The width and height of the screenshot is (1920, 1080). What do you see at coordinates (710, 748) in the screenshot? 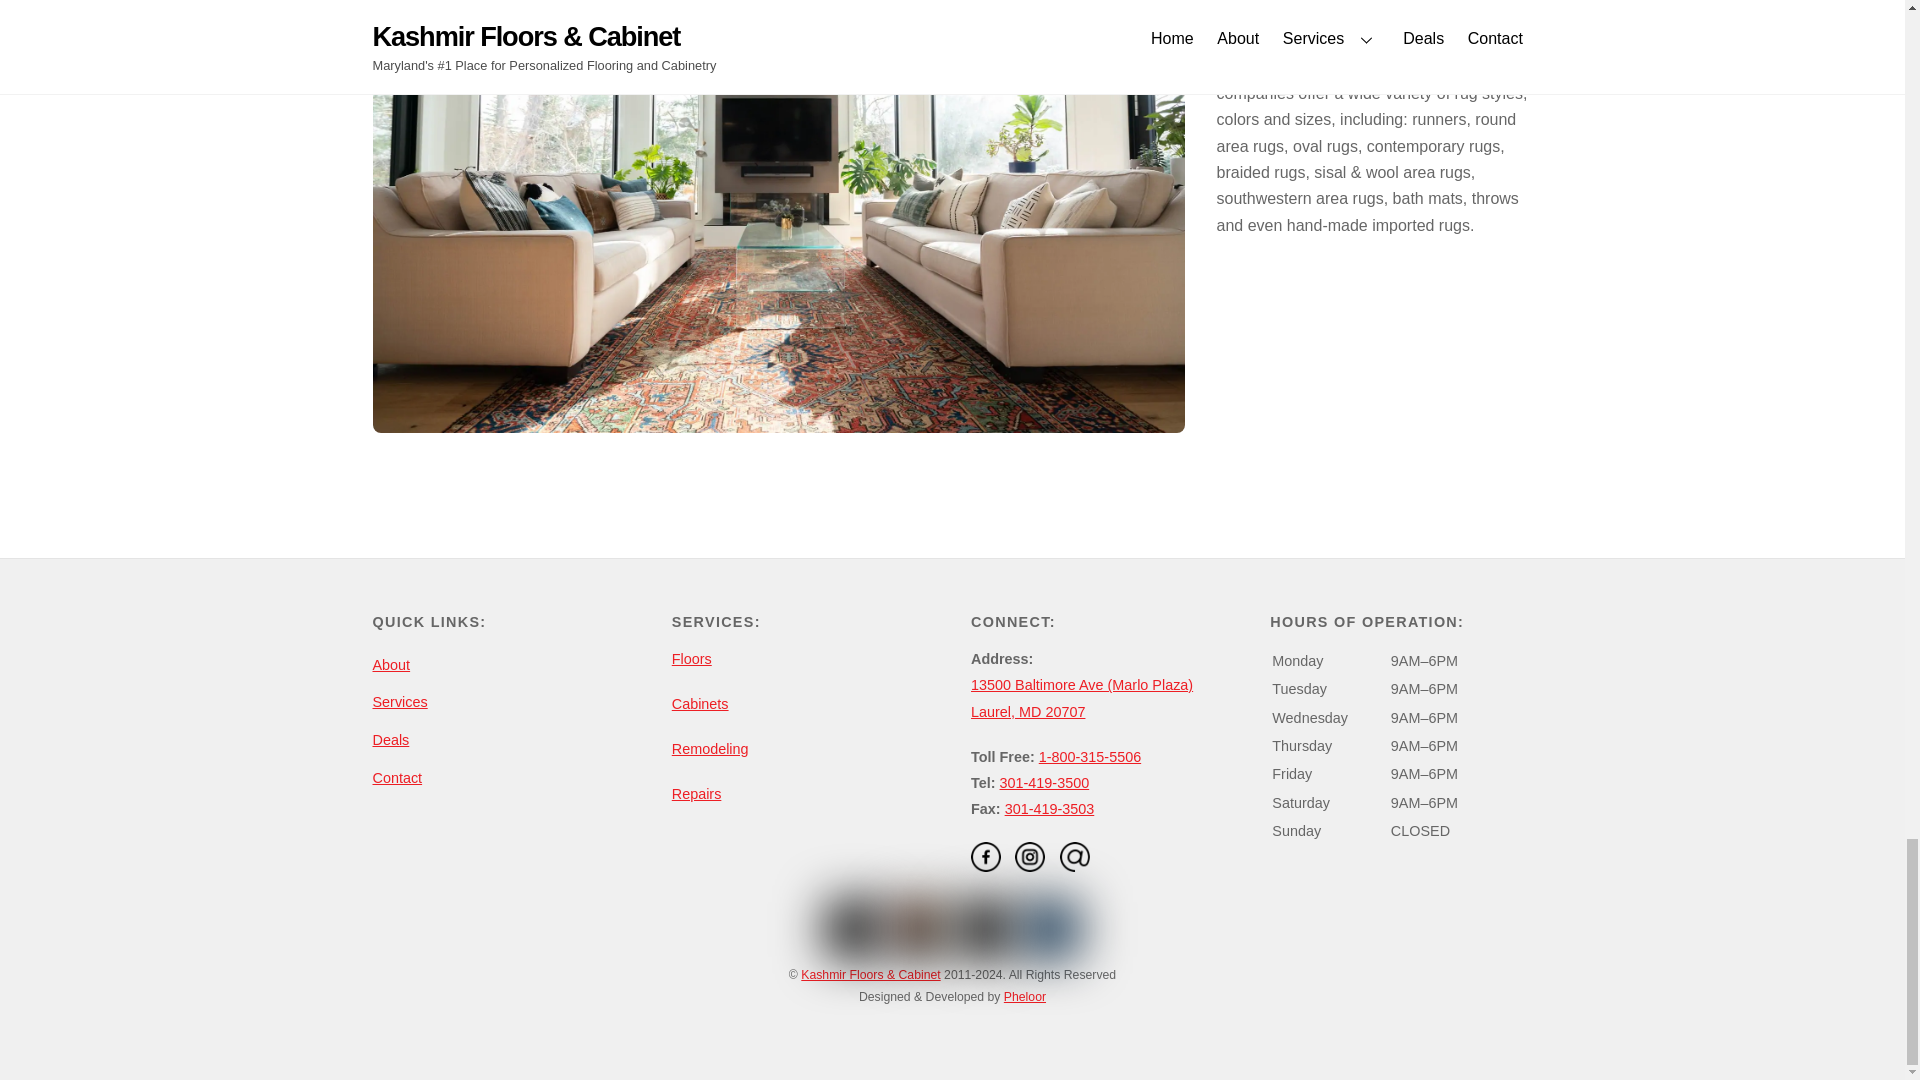
I see `Remodeling` at bounding box center [710, 748].